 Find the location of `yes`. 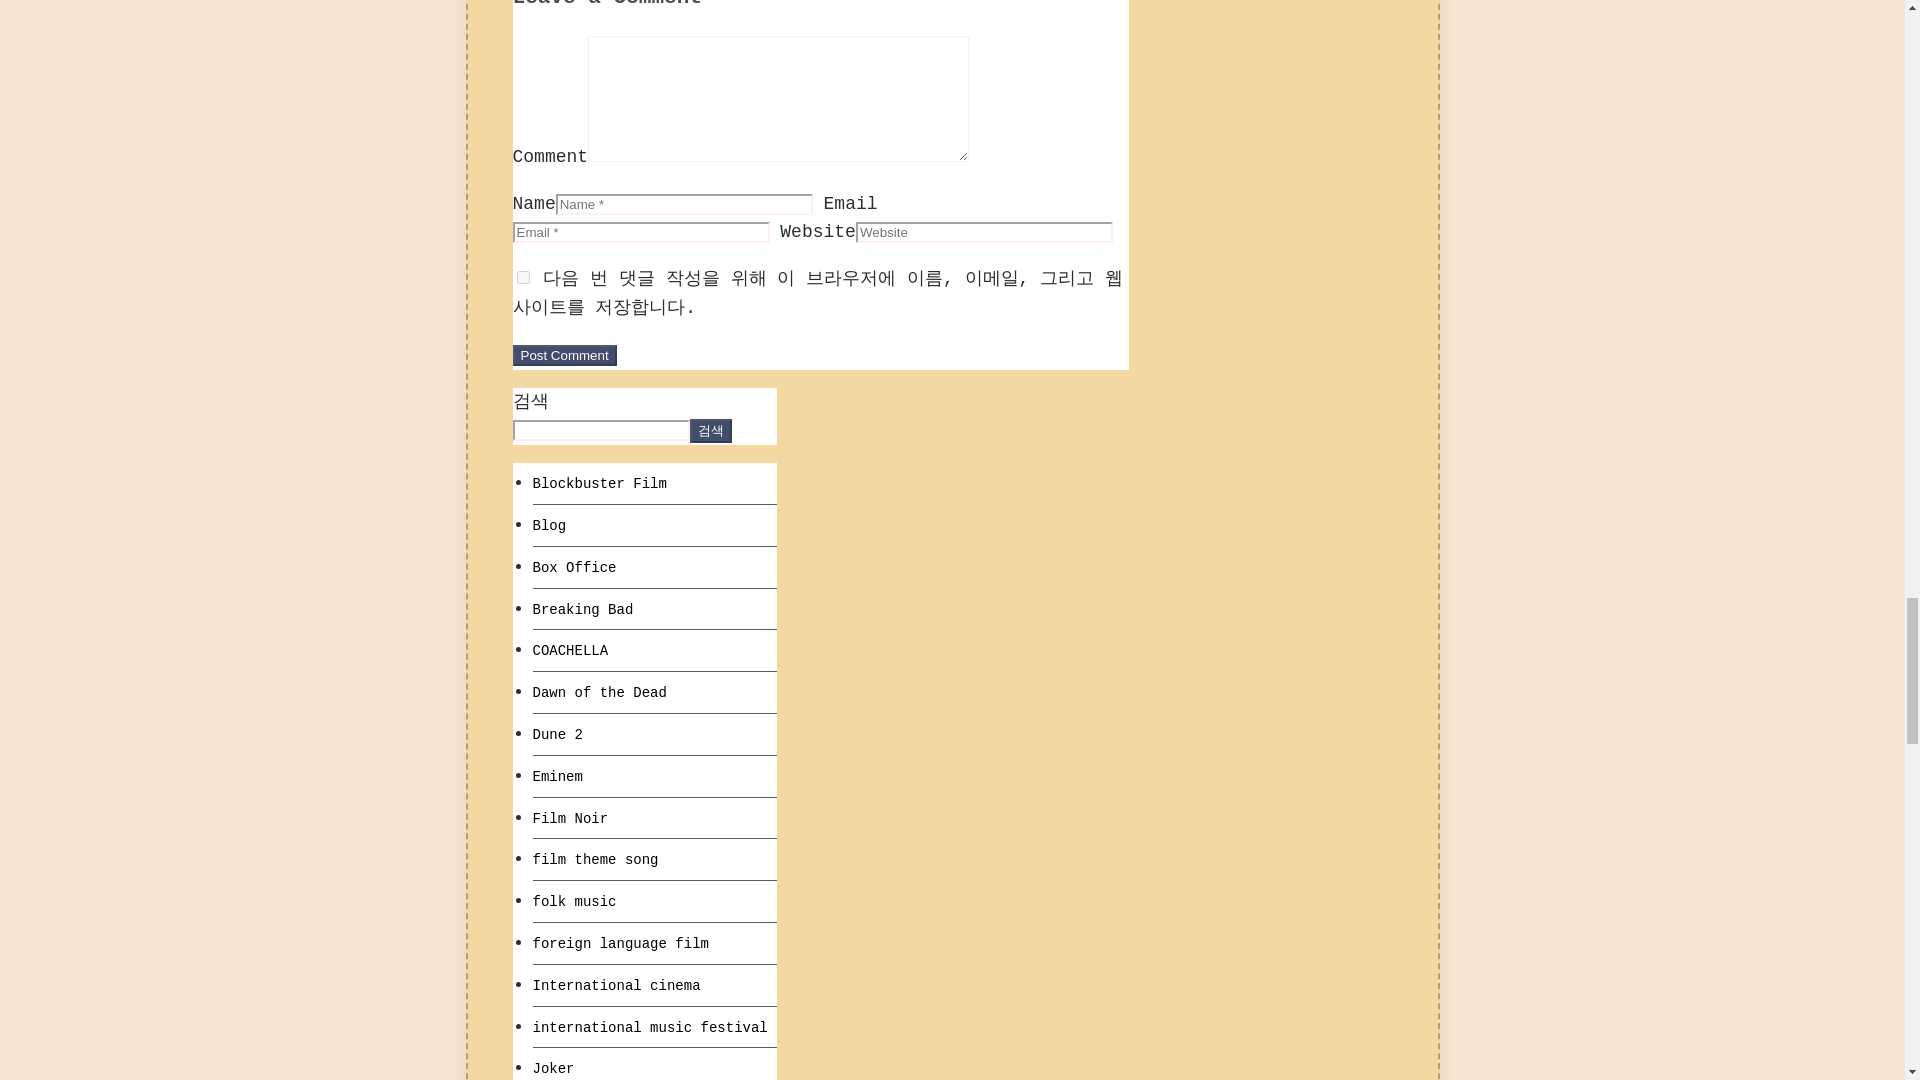

yes is located at coordinates (522, 278).